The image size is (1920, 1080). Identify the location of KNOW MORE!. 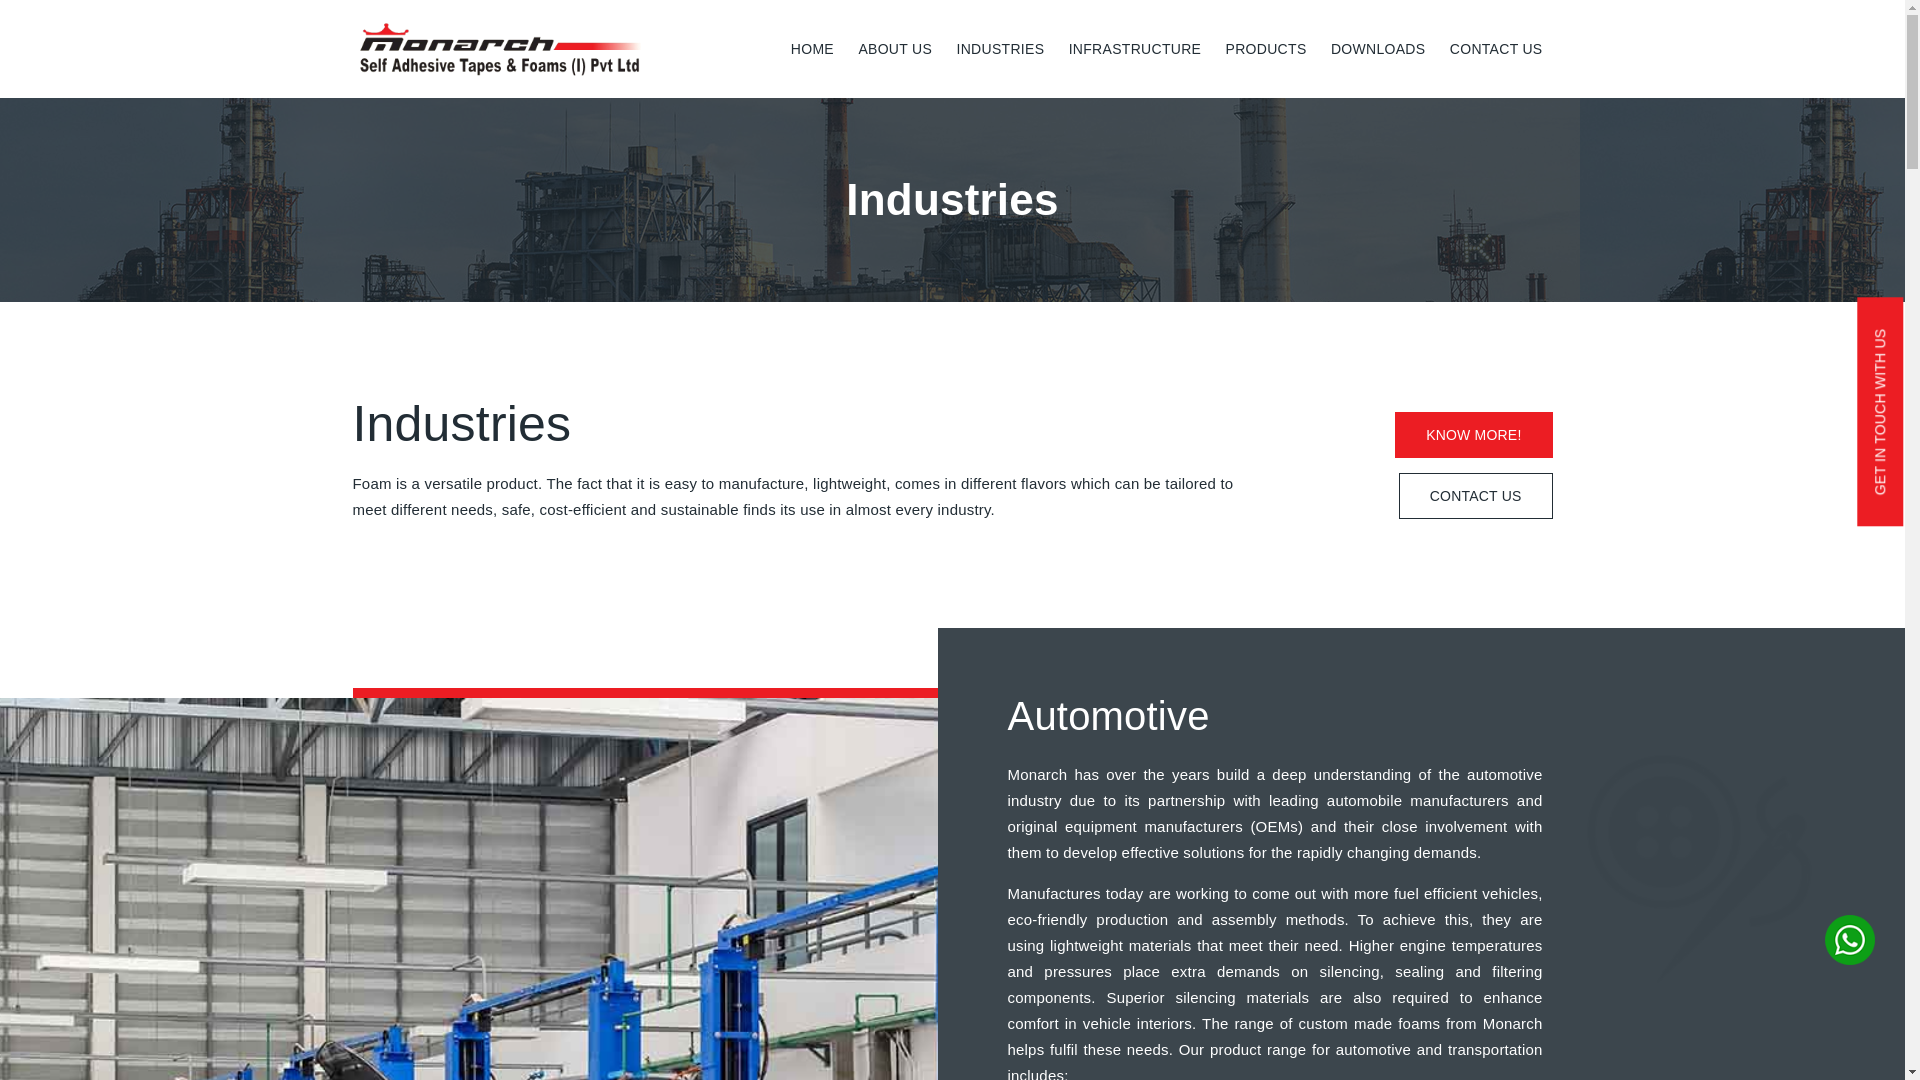
(1473, 434).